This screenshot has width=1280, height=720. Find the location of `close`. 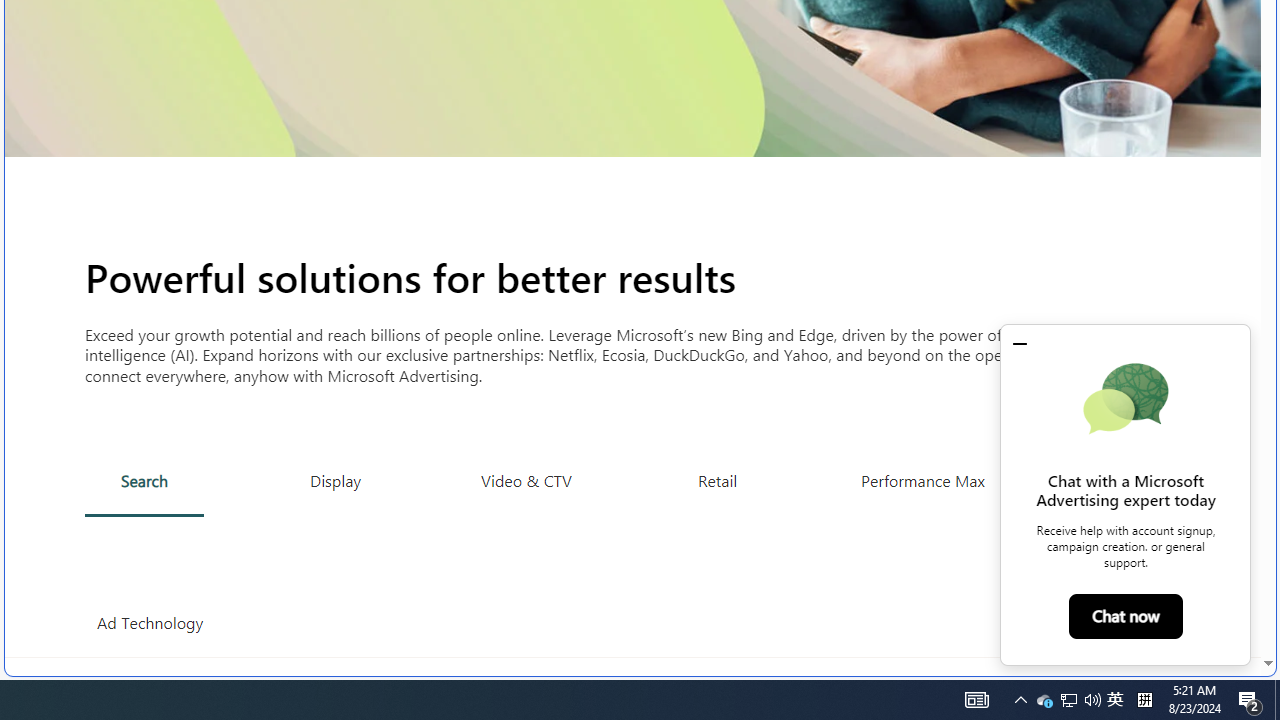

close is located at coordinates (1020, 343).